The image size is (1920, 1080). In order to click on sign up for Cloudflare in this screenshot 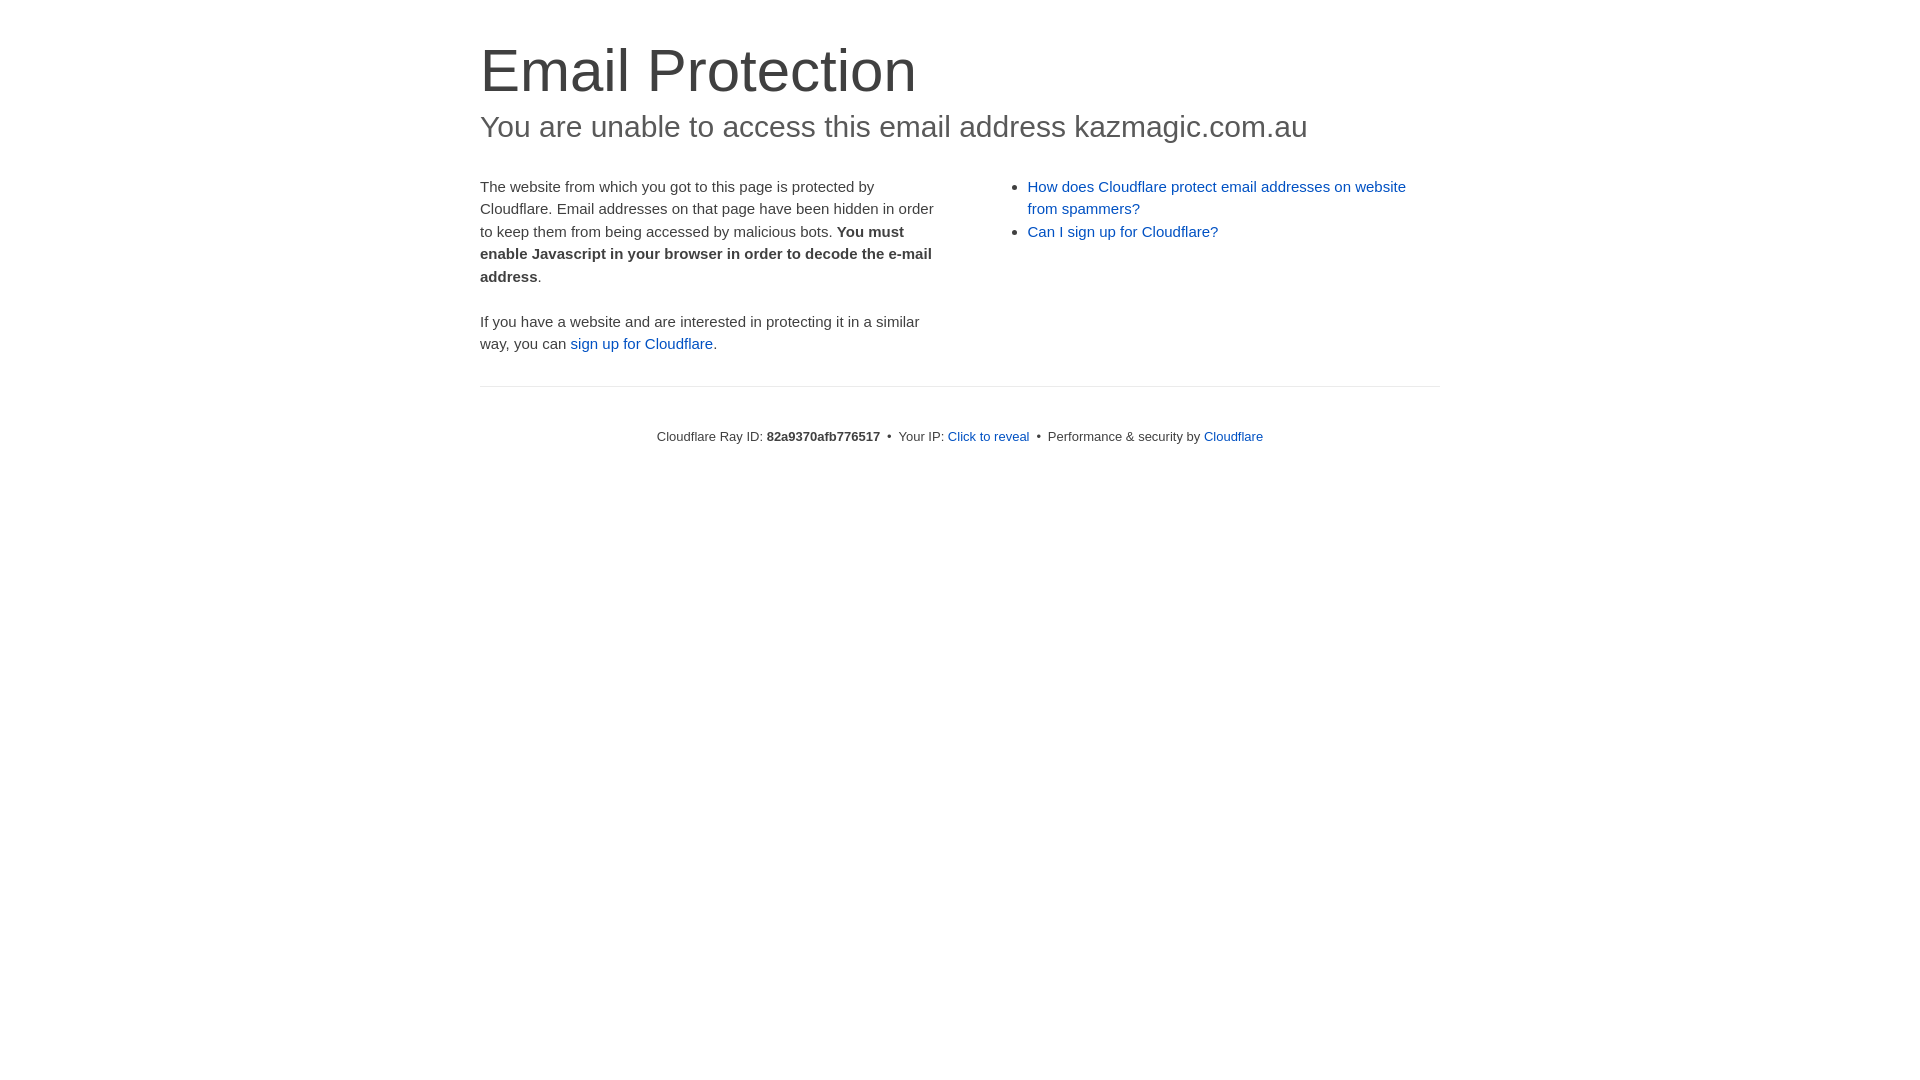, I will do `click(642, 344)`.